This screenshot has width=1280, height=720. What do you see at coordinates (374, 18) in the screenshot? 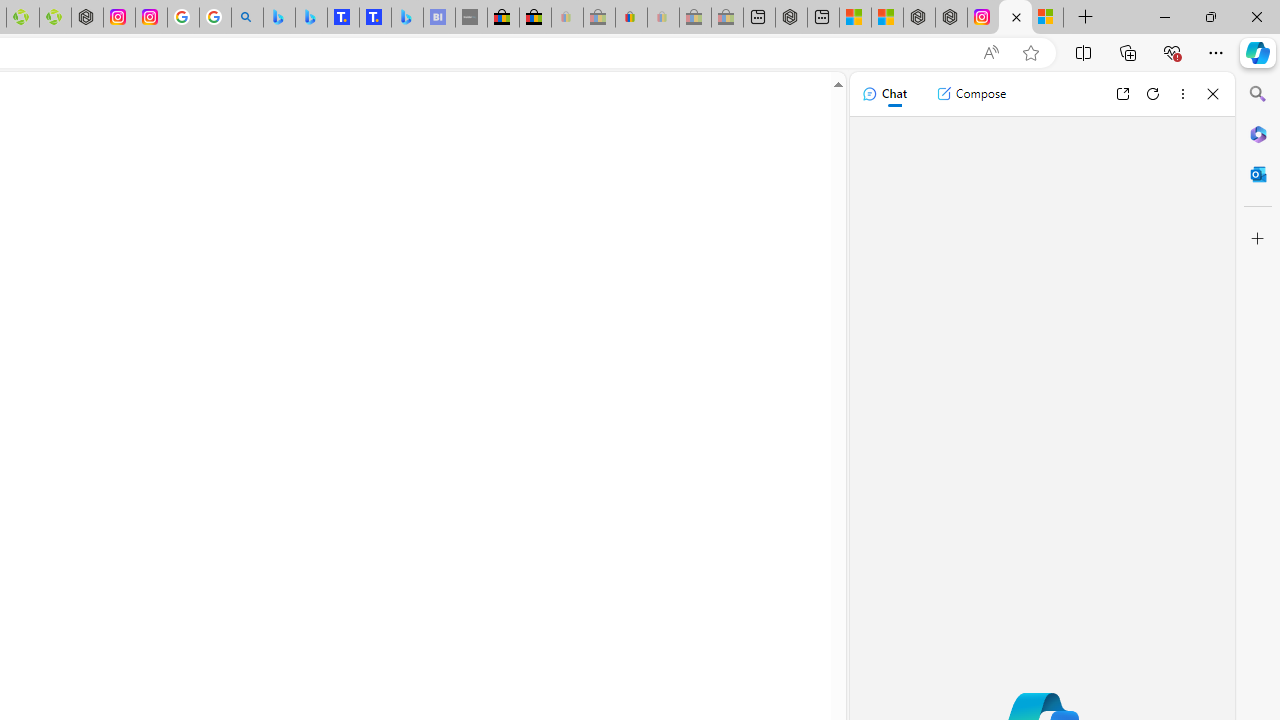
I see `Shangri-La Bangkok, Hotel reviews and Room rates` at bounding box center [374, 18].